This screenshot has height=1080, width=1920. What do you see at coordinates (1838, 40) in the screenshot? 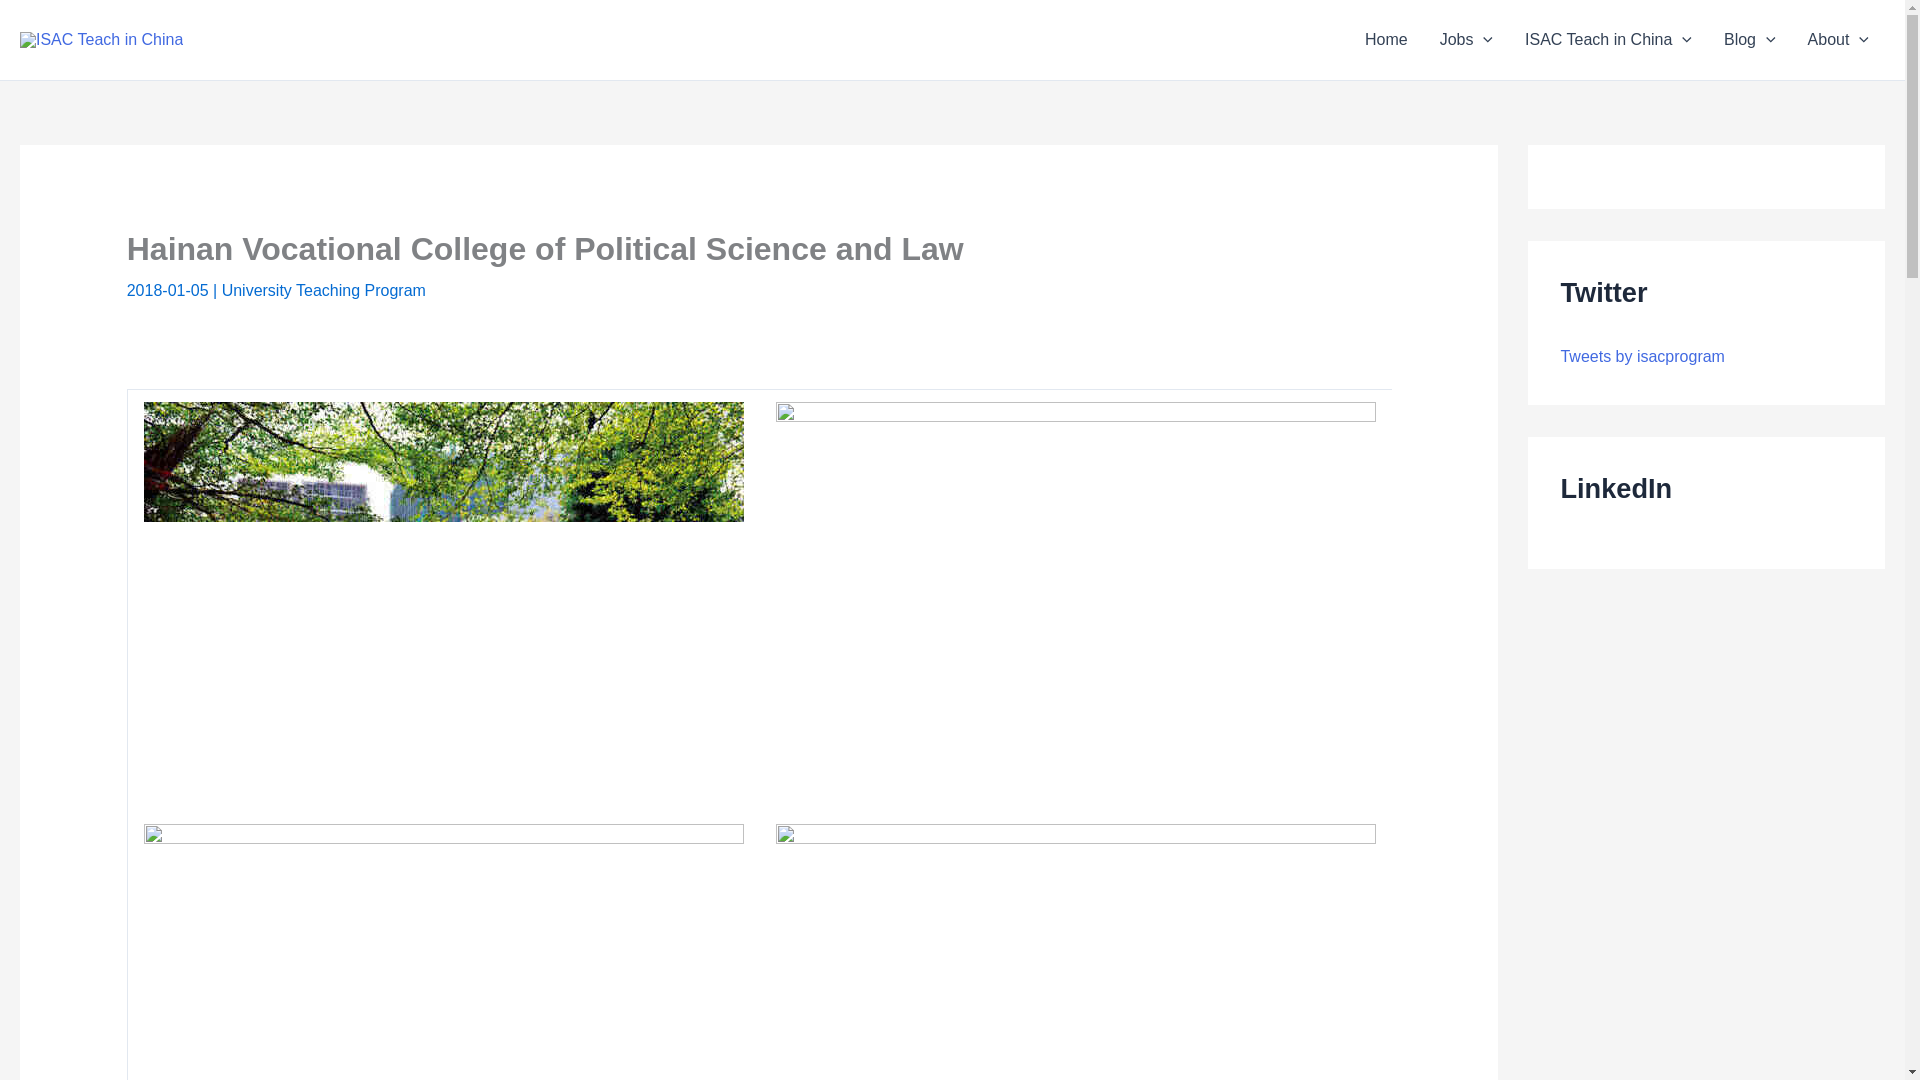
I see `About` at bounding box center [1838, 40].